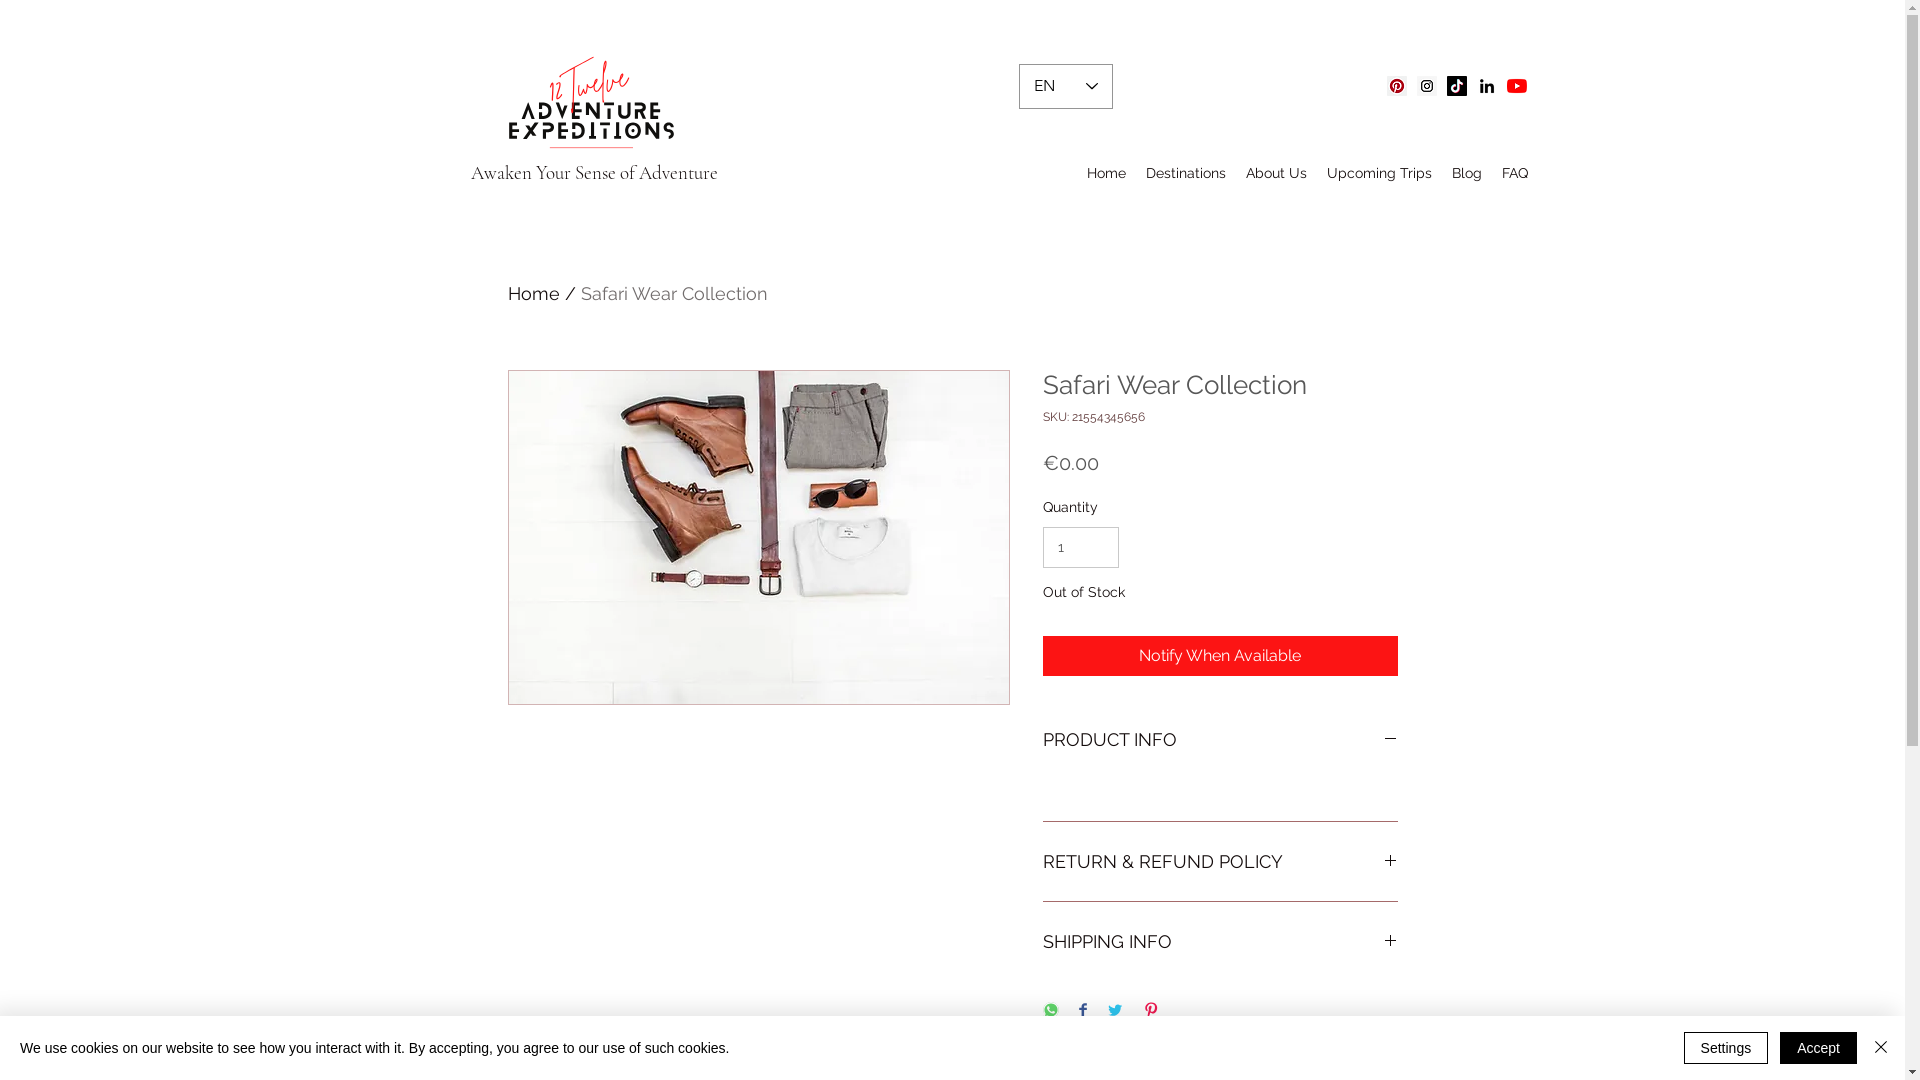 Image resolution: width=1920 pixels, height=1080 pixels. What do you see at coordinates (1726, 1048) in the screenshot?
I see `Settings` at bounding box center [1726, 1048].